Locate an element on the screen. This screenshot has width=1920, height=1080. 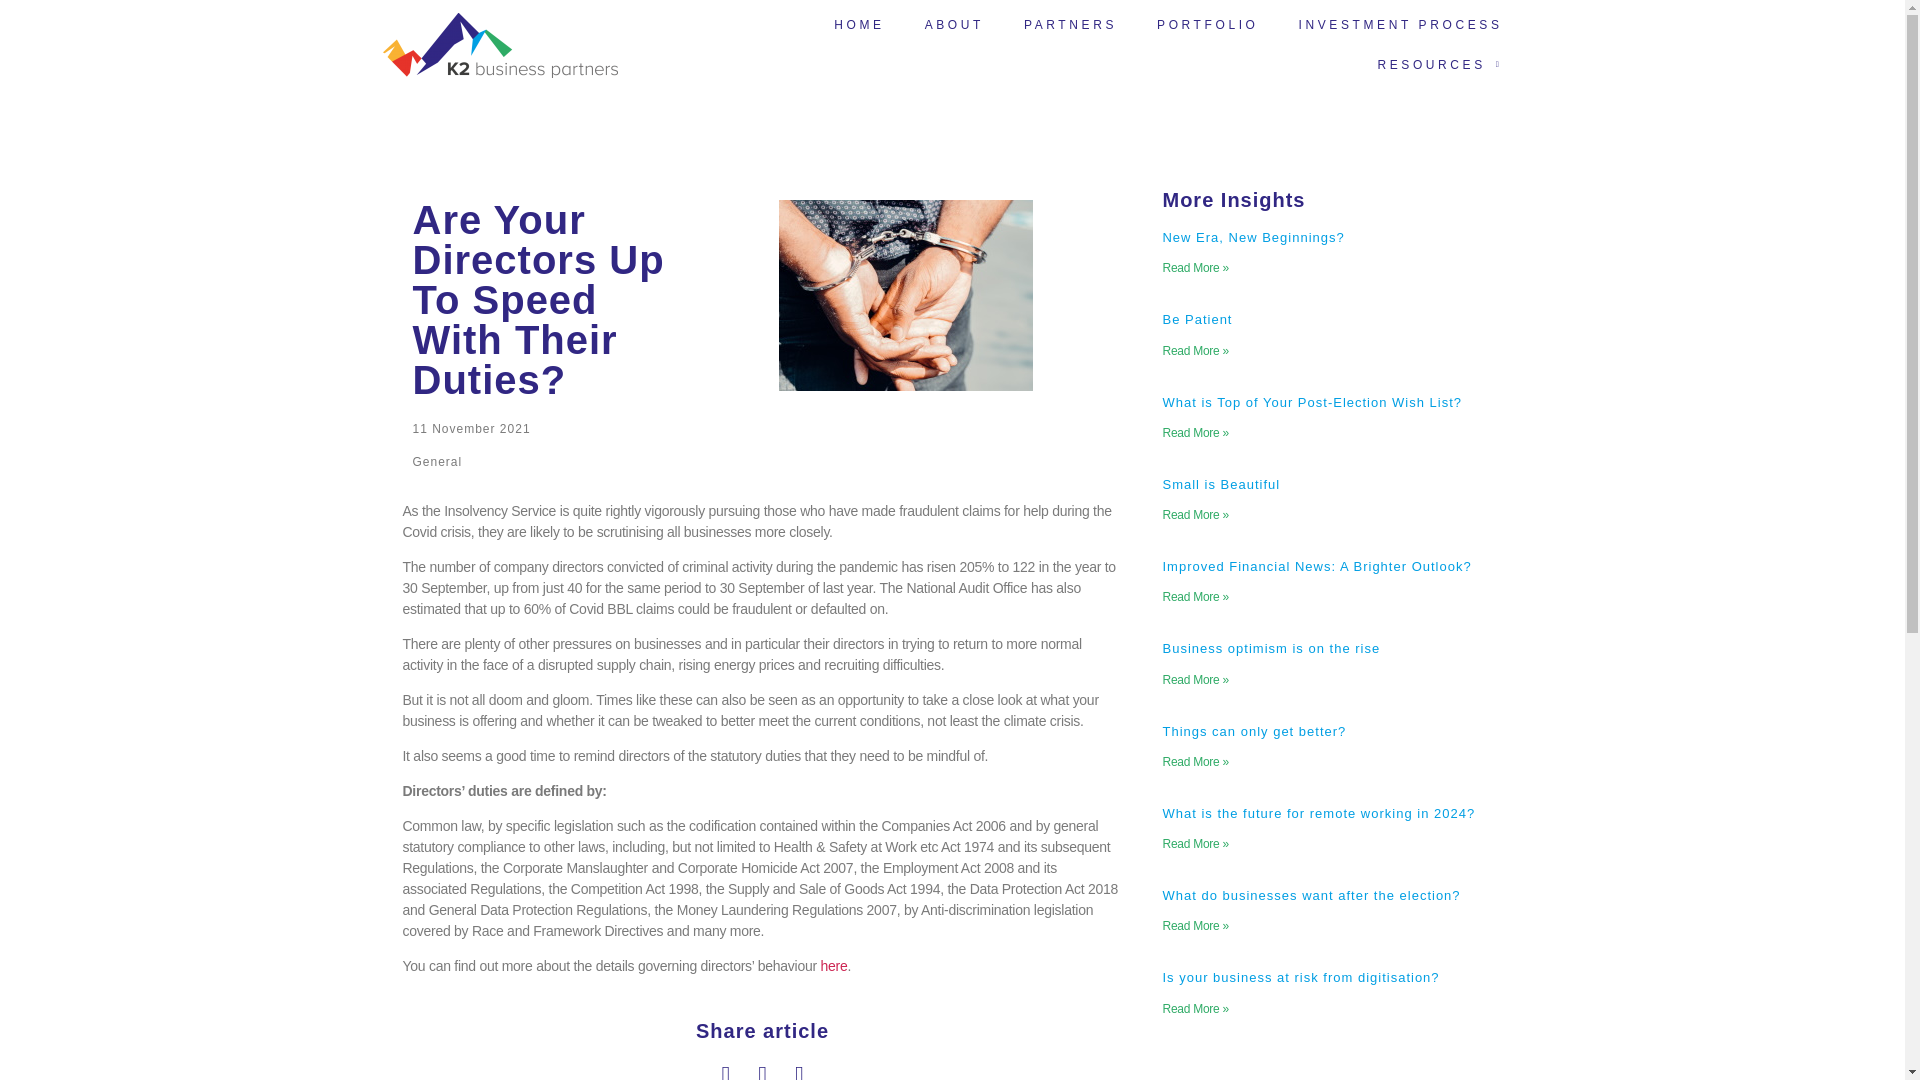
PARTNERS is located at coordinates (1070, 25).